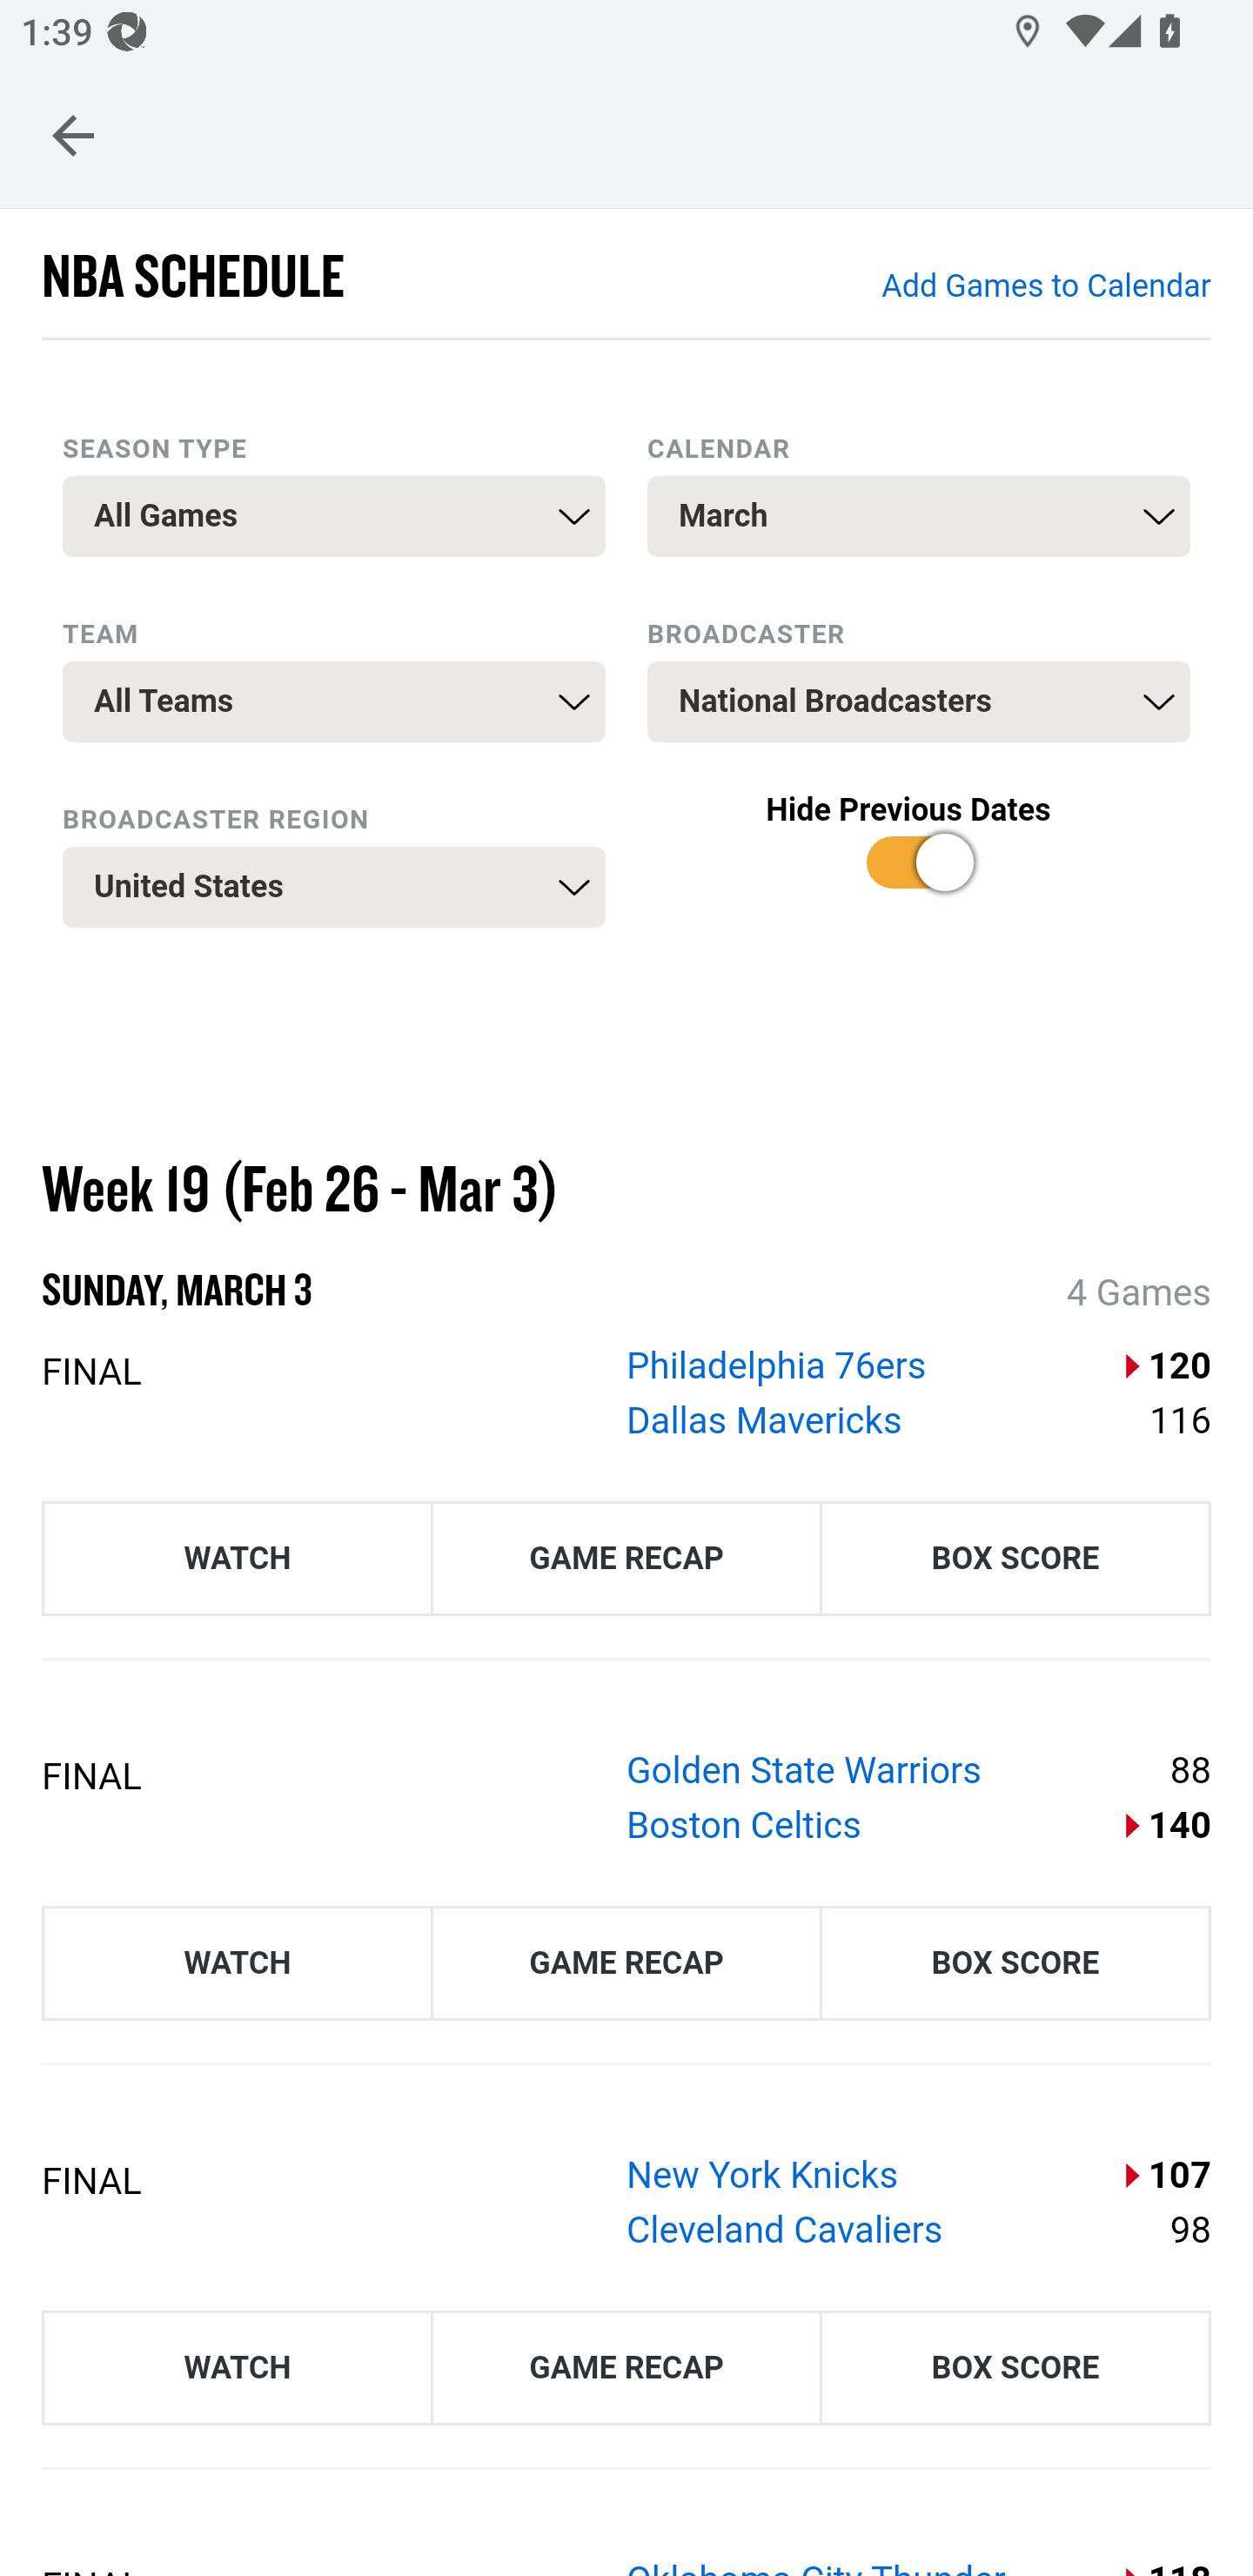 This screenshot has height=2576, width=1253. I want to click on United States, so click(334, 887).